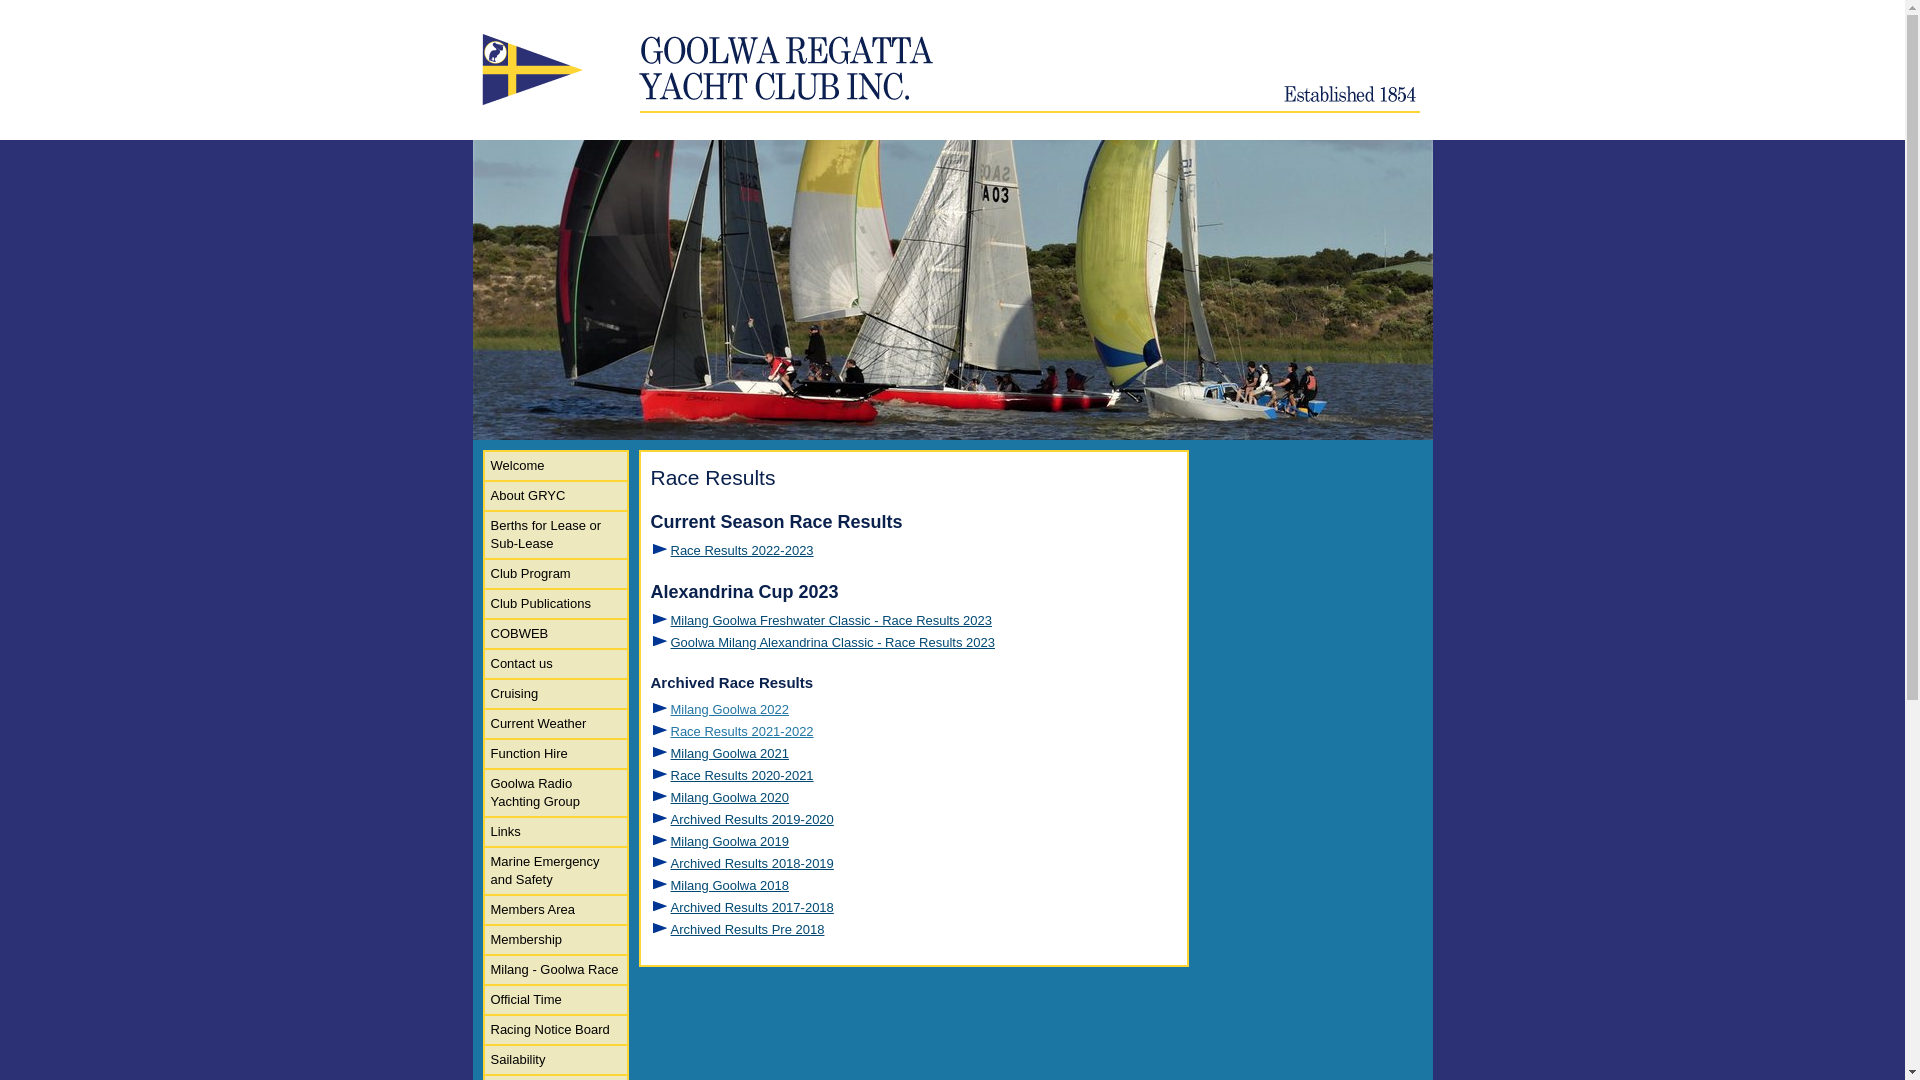 The height and width of the screenshot is (1080, 1920). Describe the element at coordinates (555, 832) in the screenshot. I see `Links` at that location.